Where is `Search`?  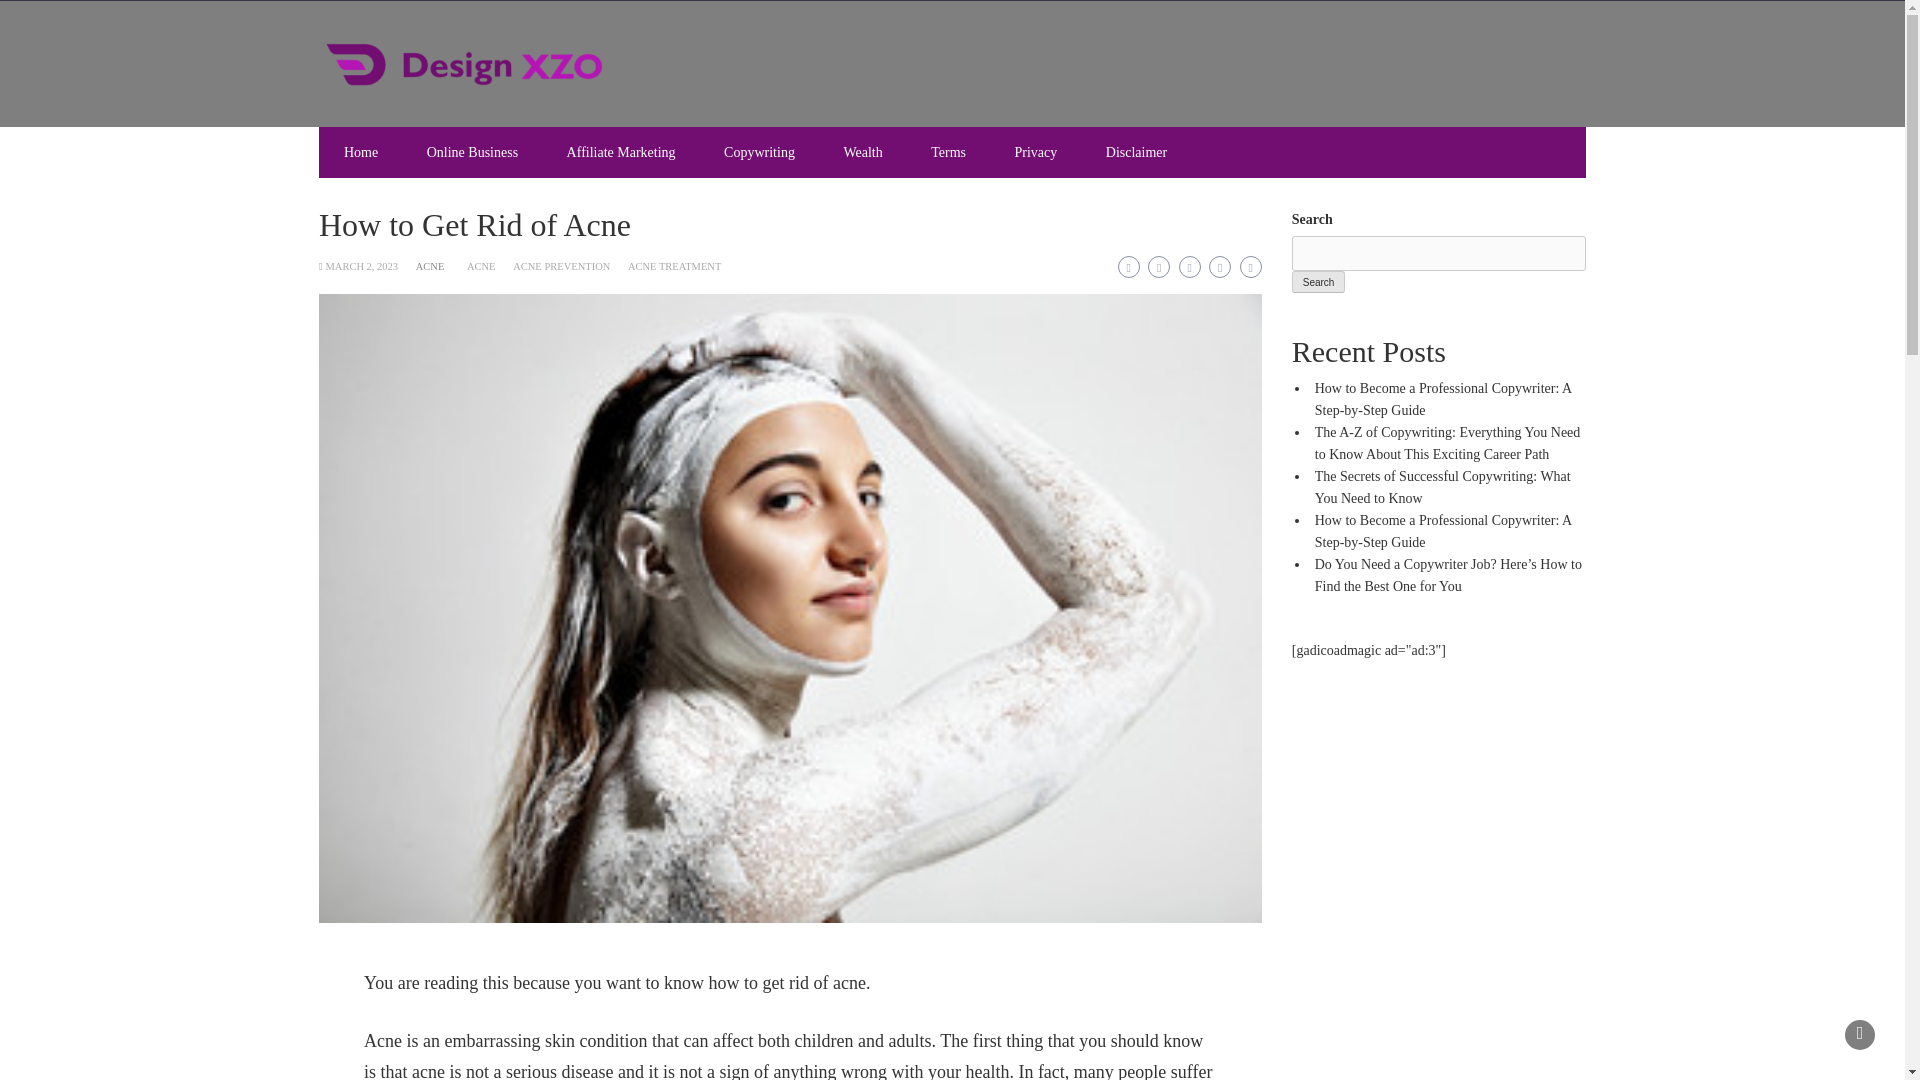 Search is located at coordinates (1318, 282).